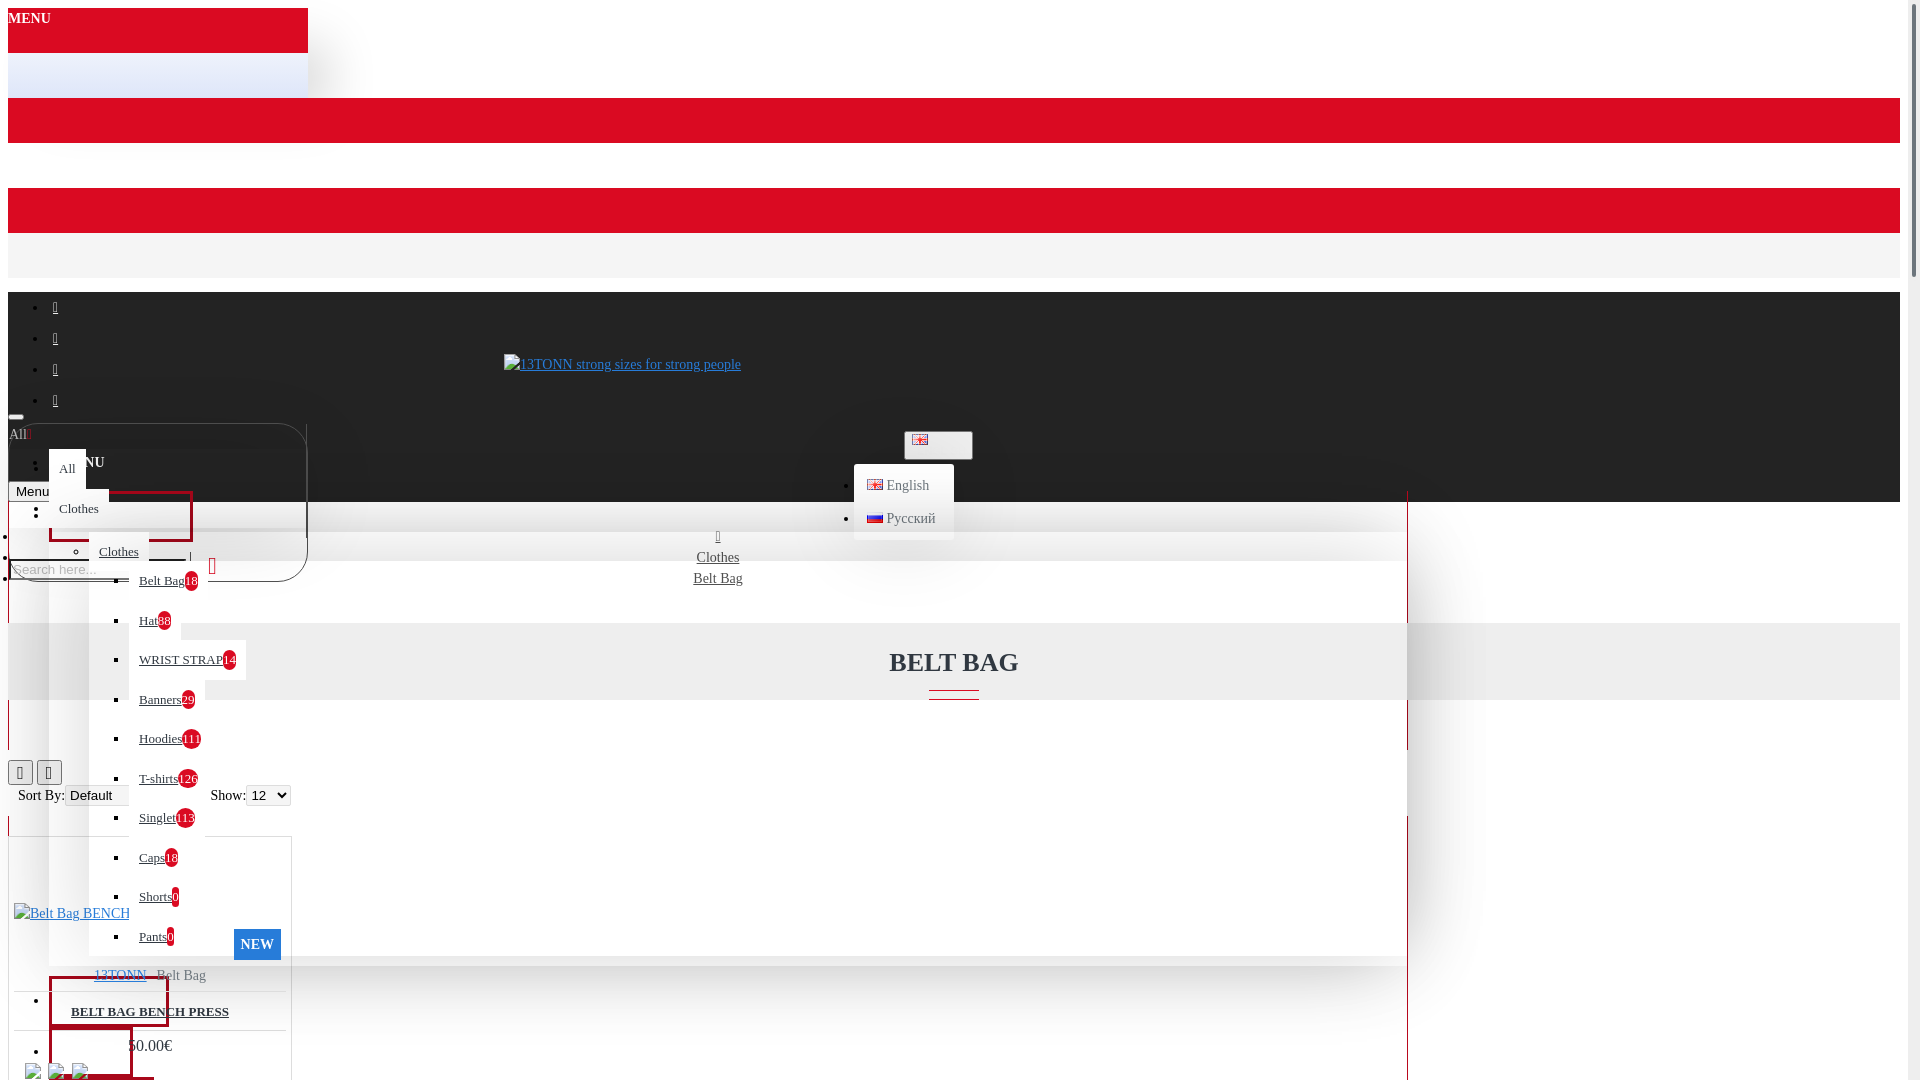 The image size is (1920, 1080). What do you see at coordinates (150, 1012) in the screenshot?
I see `BELT BAG BENCH PRESS` at bounding box center [150, 1012].